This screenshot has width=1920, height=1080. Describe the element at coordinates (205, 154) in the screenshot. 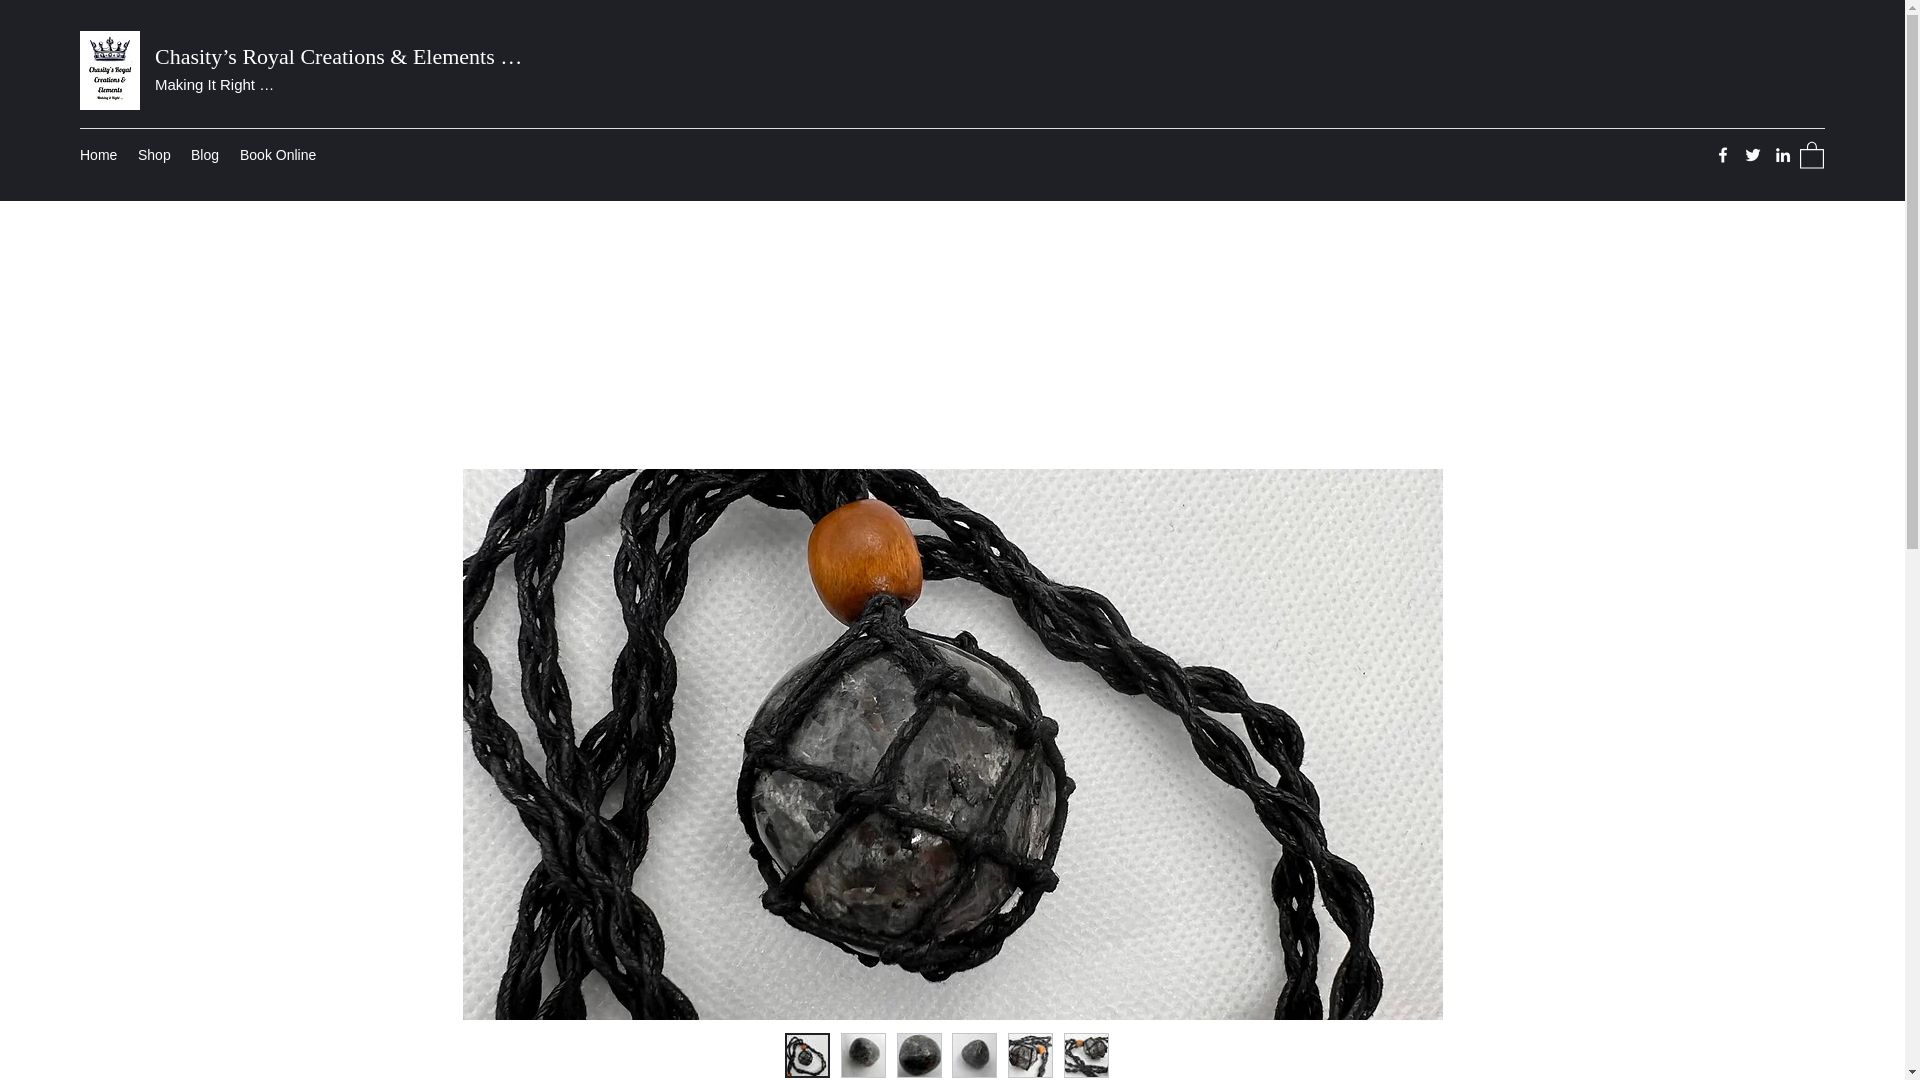

I see `Blog` at that location.